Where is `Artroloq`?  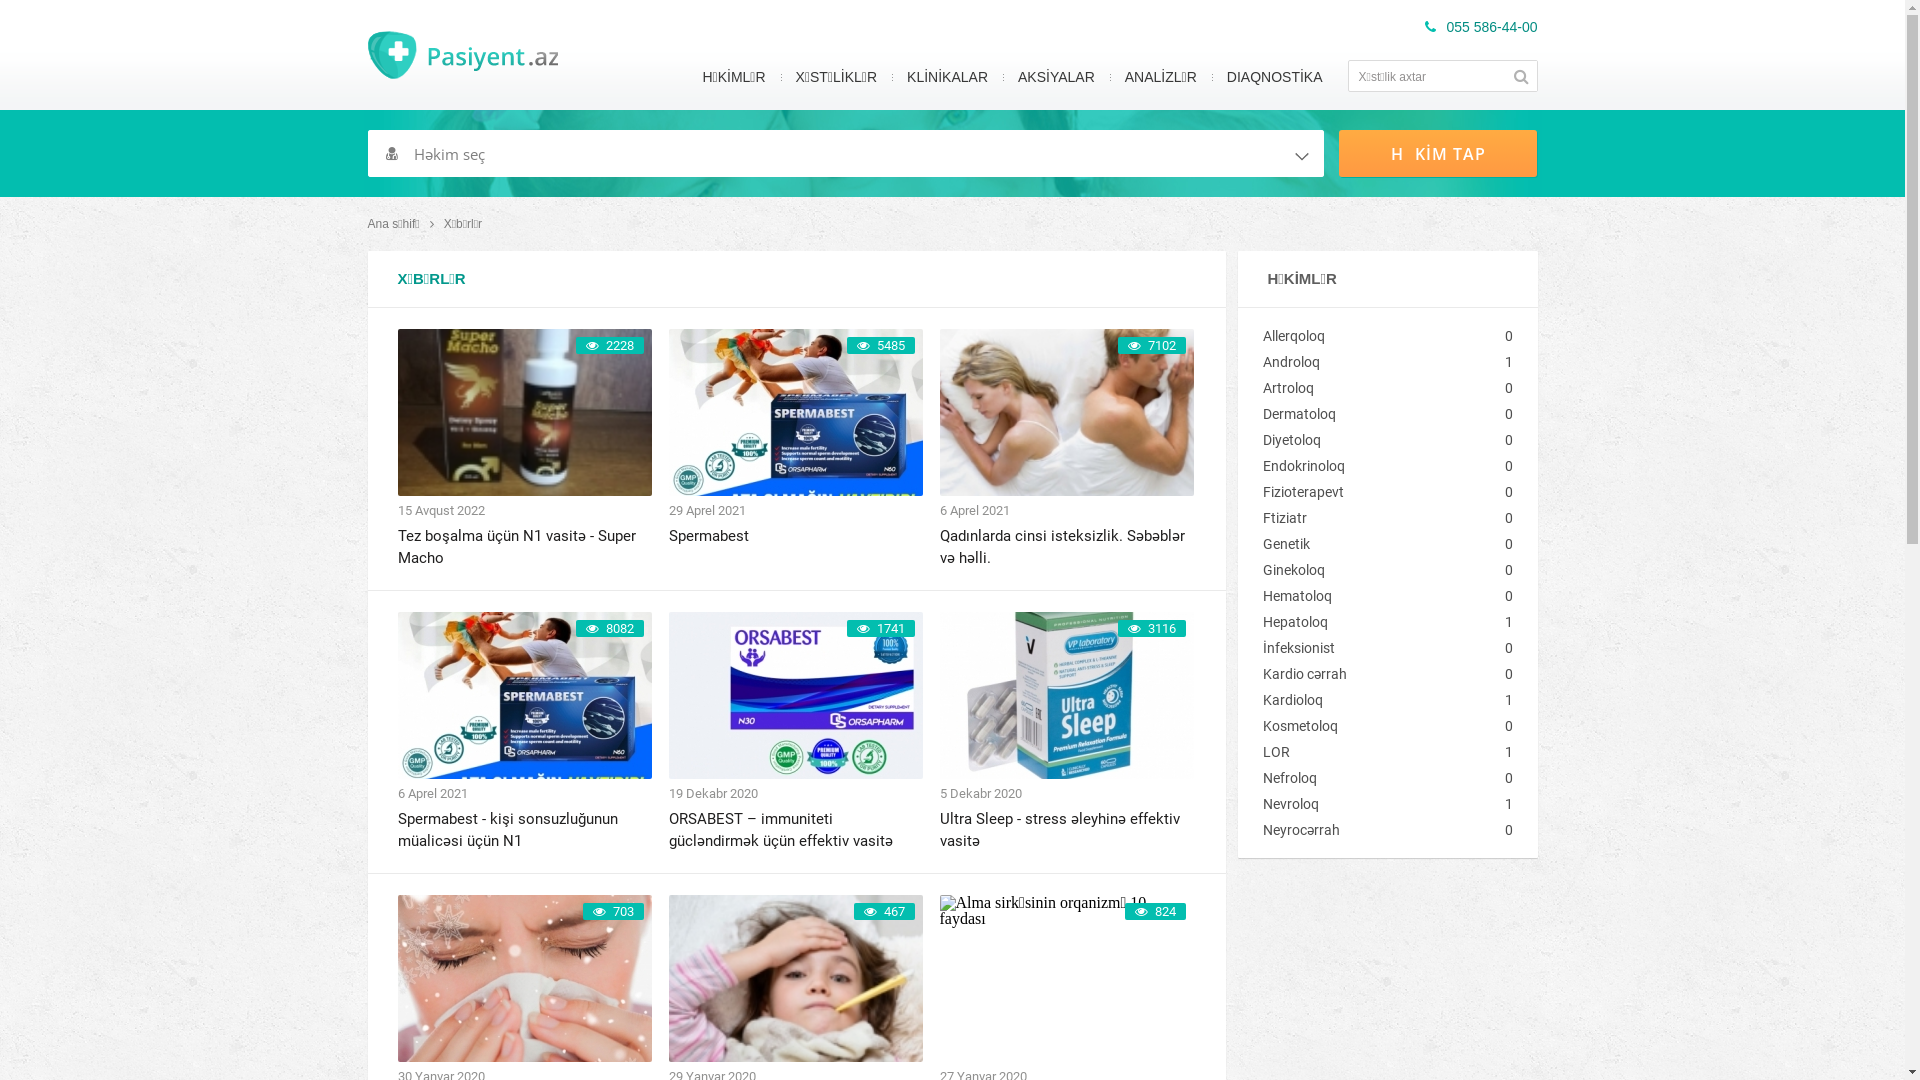 Artroloq is located at coordinates (1371, 388).